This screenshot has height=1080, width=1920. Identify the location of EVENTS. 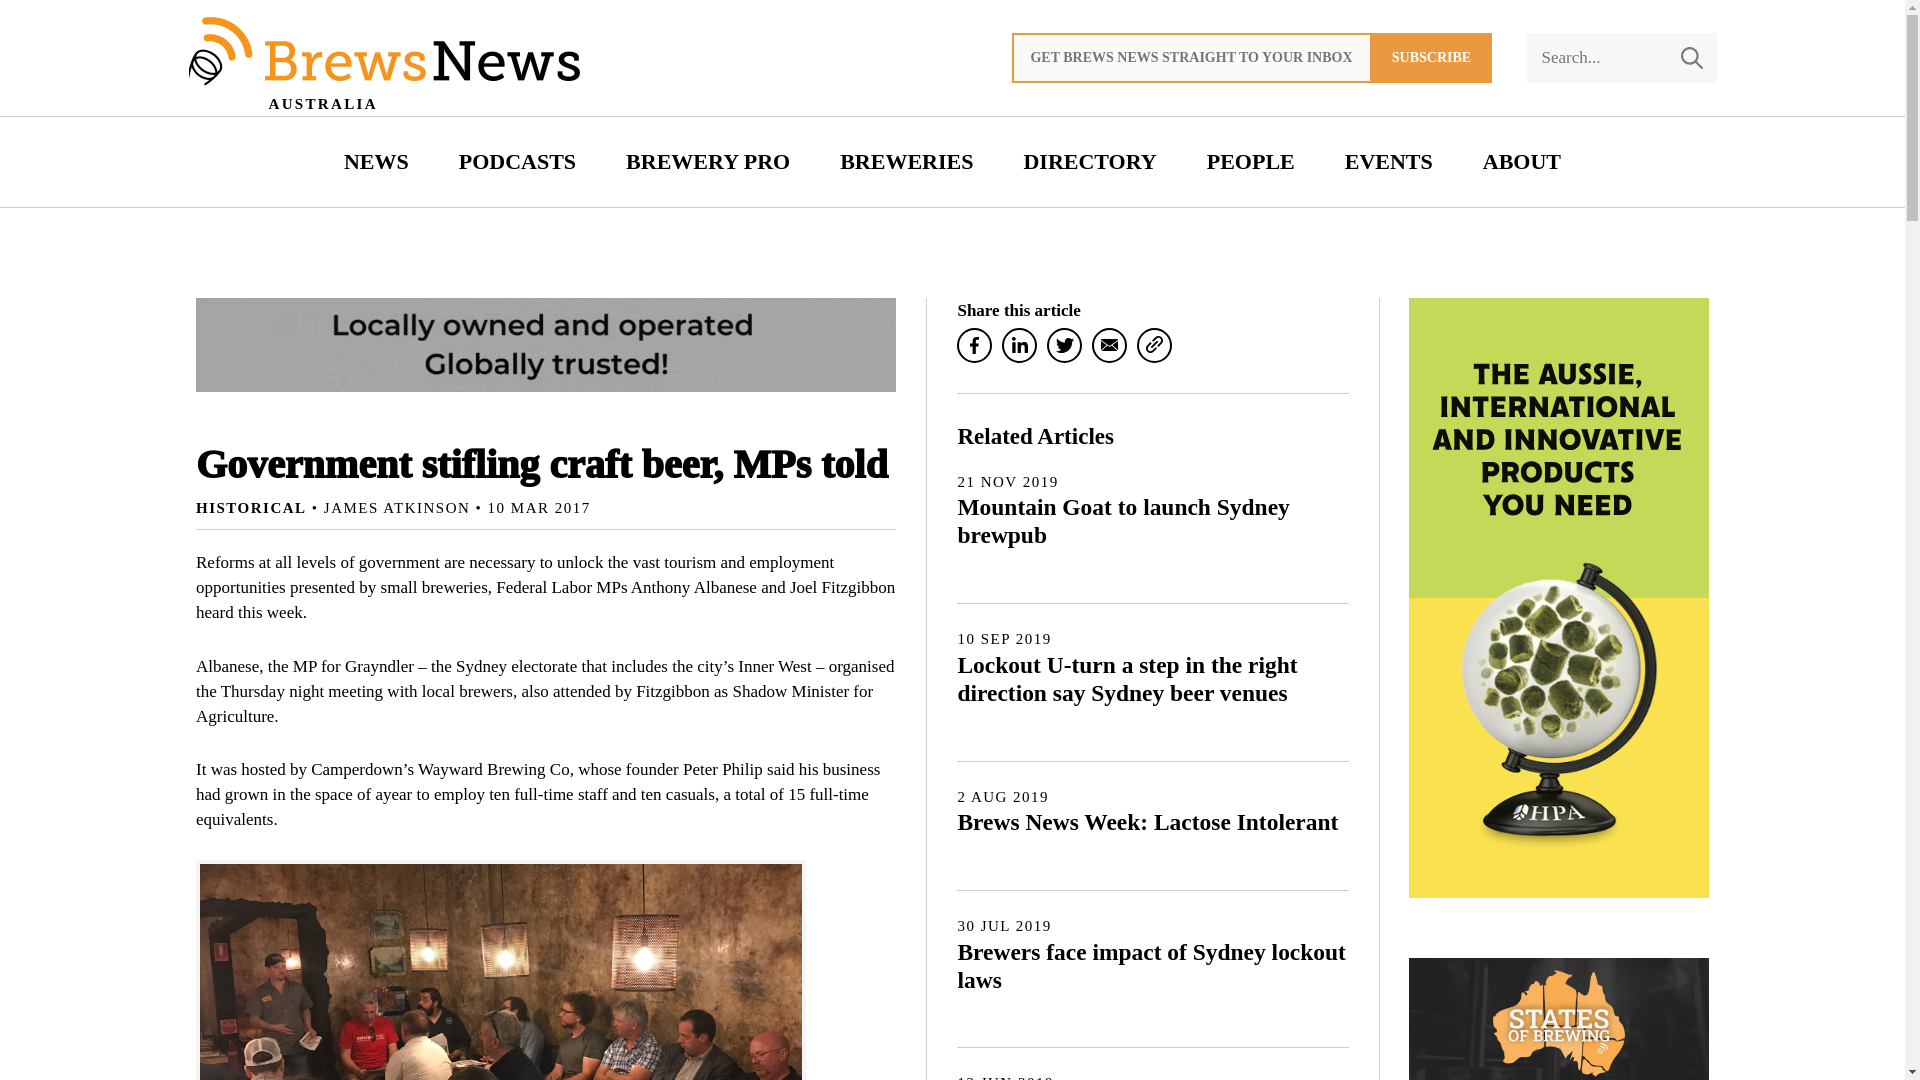
(1388, 162).